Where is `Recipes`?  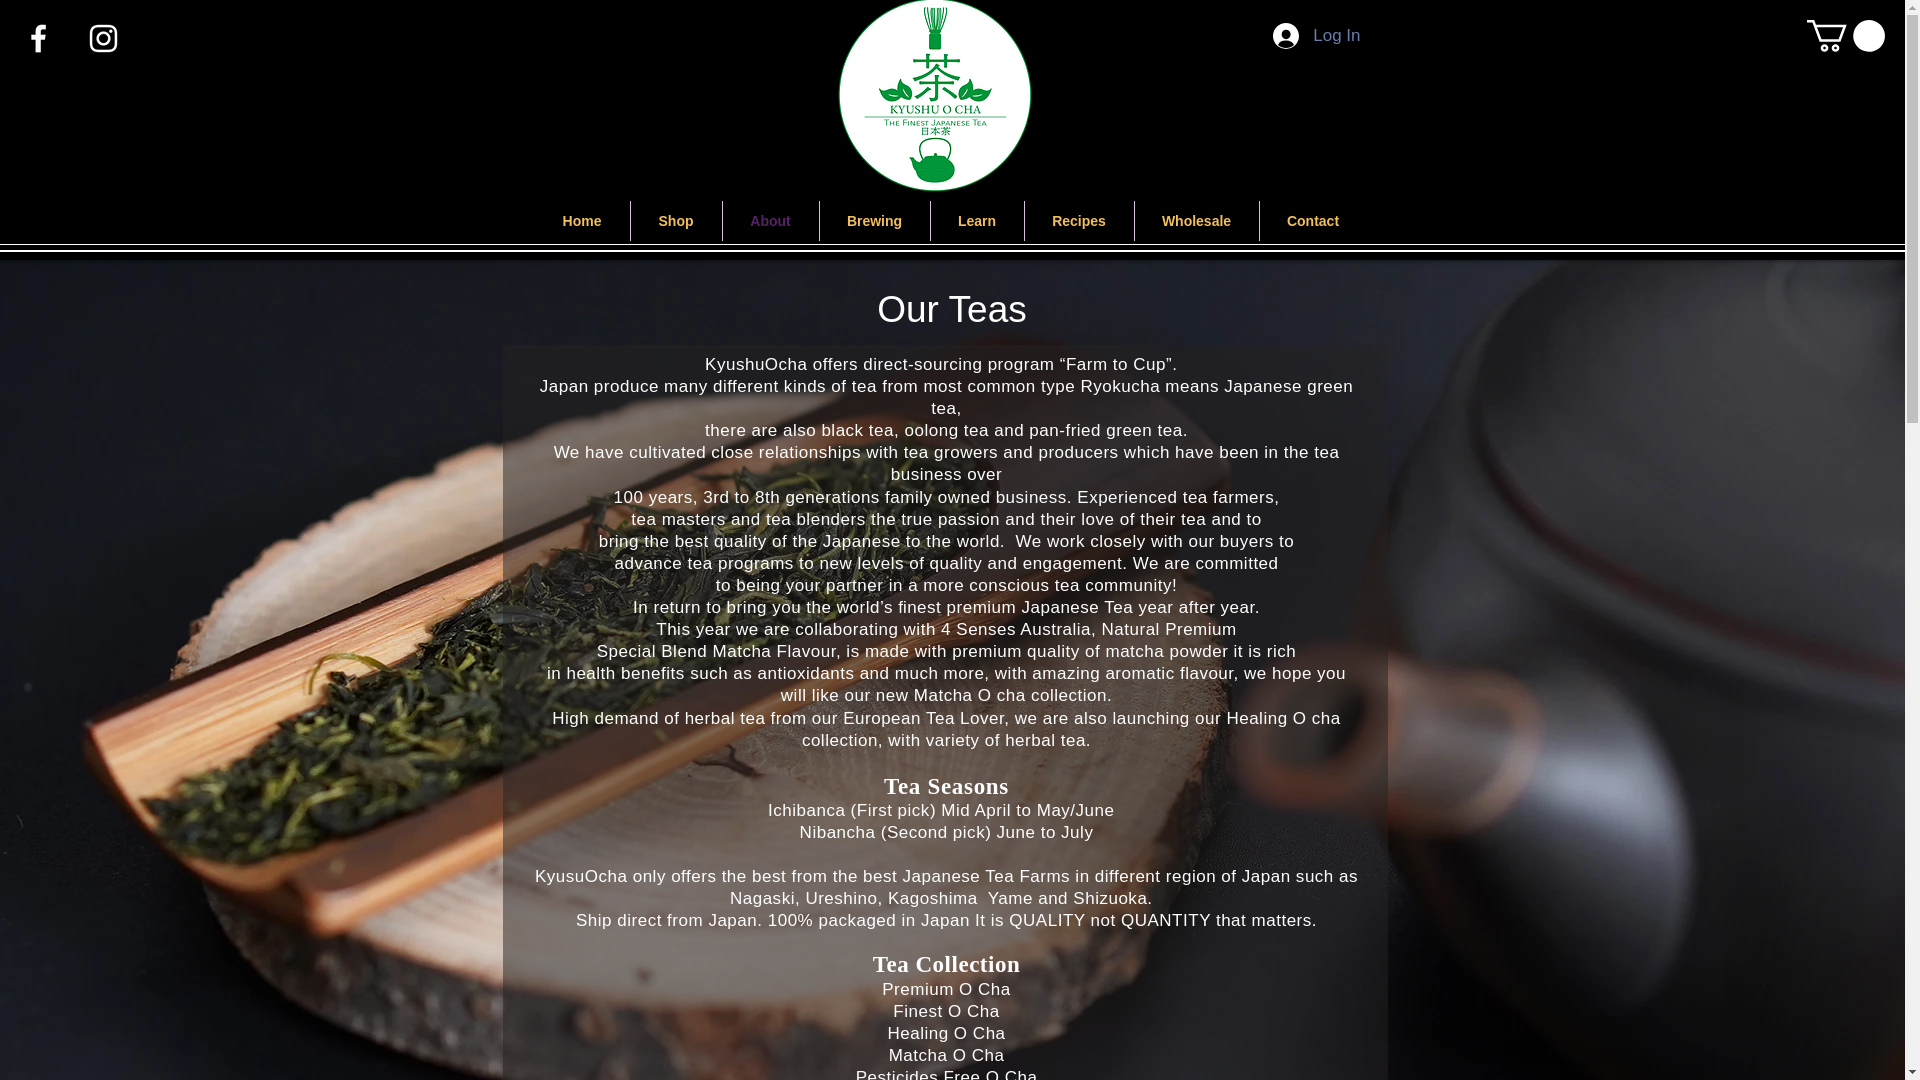 Recipes is located at coordinates (1078, 220).